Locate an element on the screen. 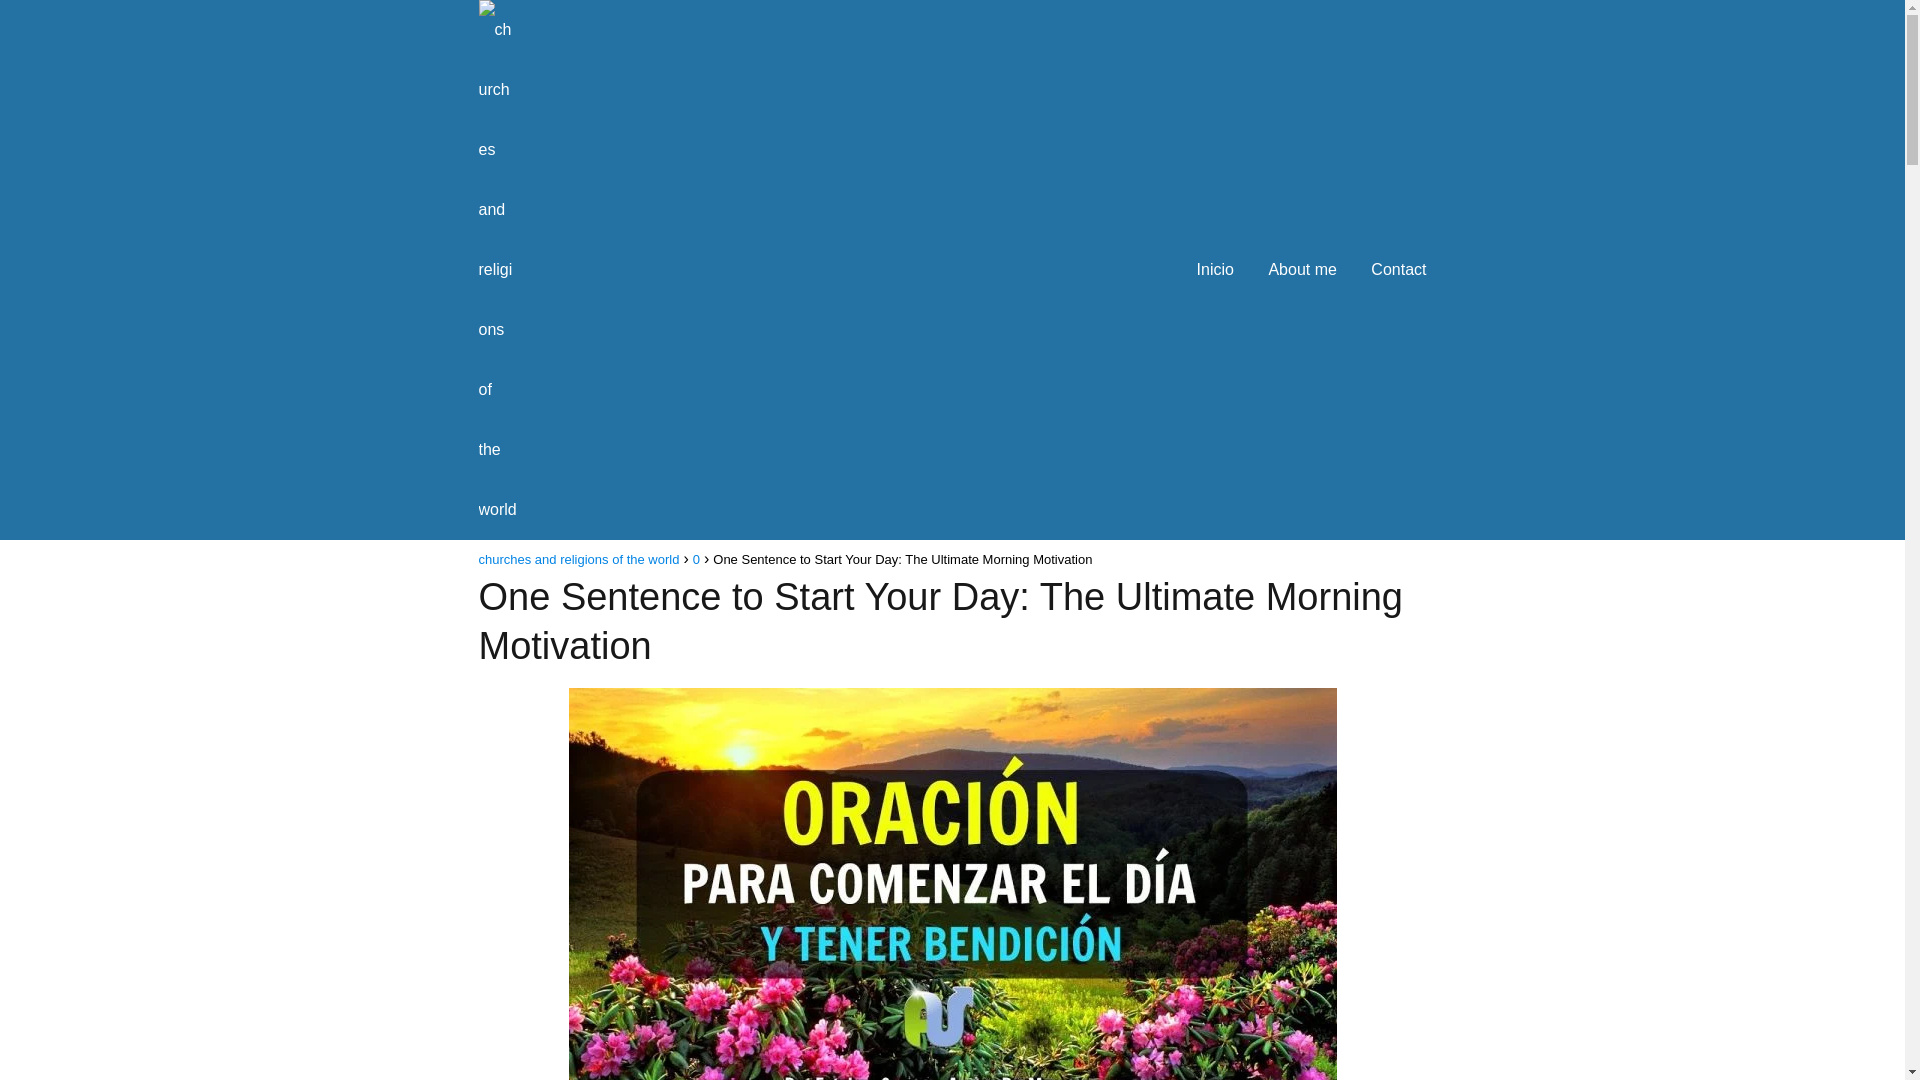 The image size is (1920, 1080). Contact is located at coordinates (1398, 269).